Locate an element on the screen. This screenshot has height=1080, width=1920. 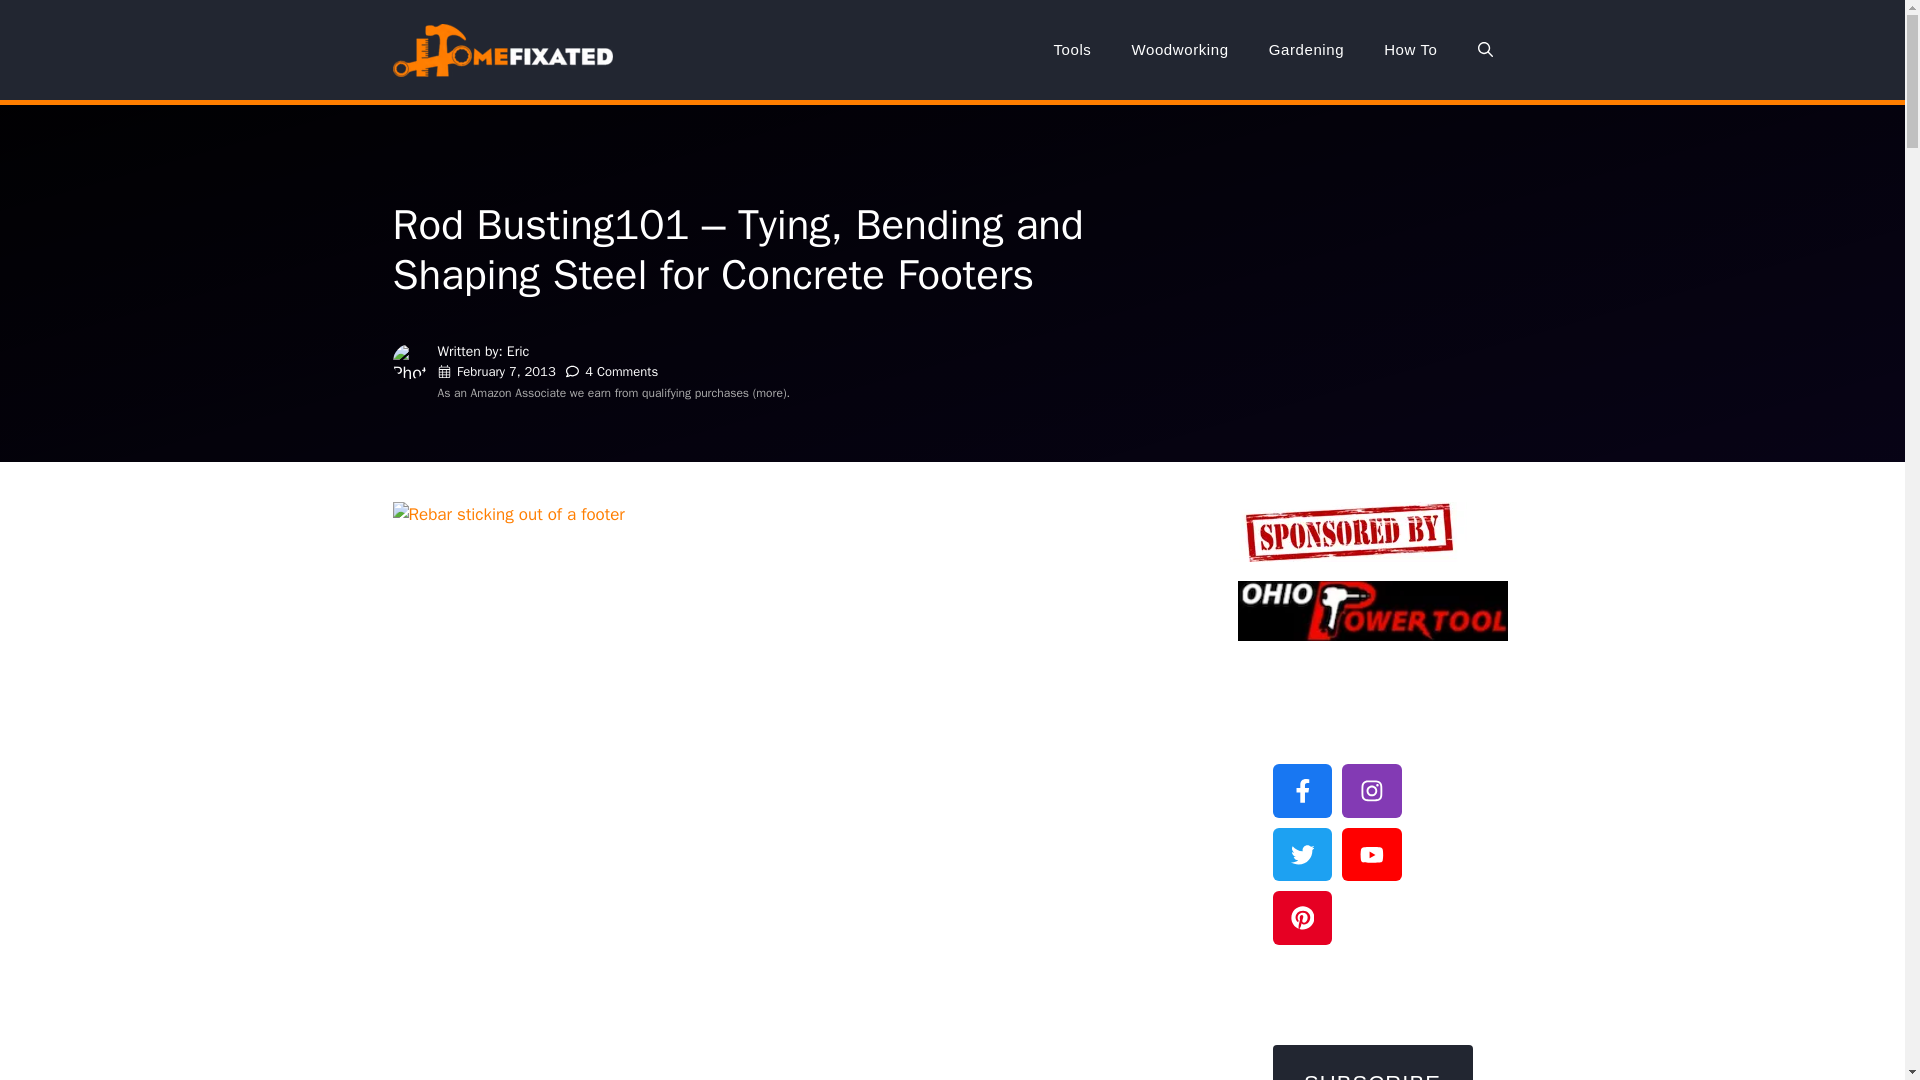
Tools is located at coordinates (1072, 50).